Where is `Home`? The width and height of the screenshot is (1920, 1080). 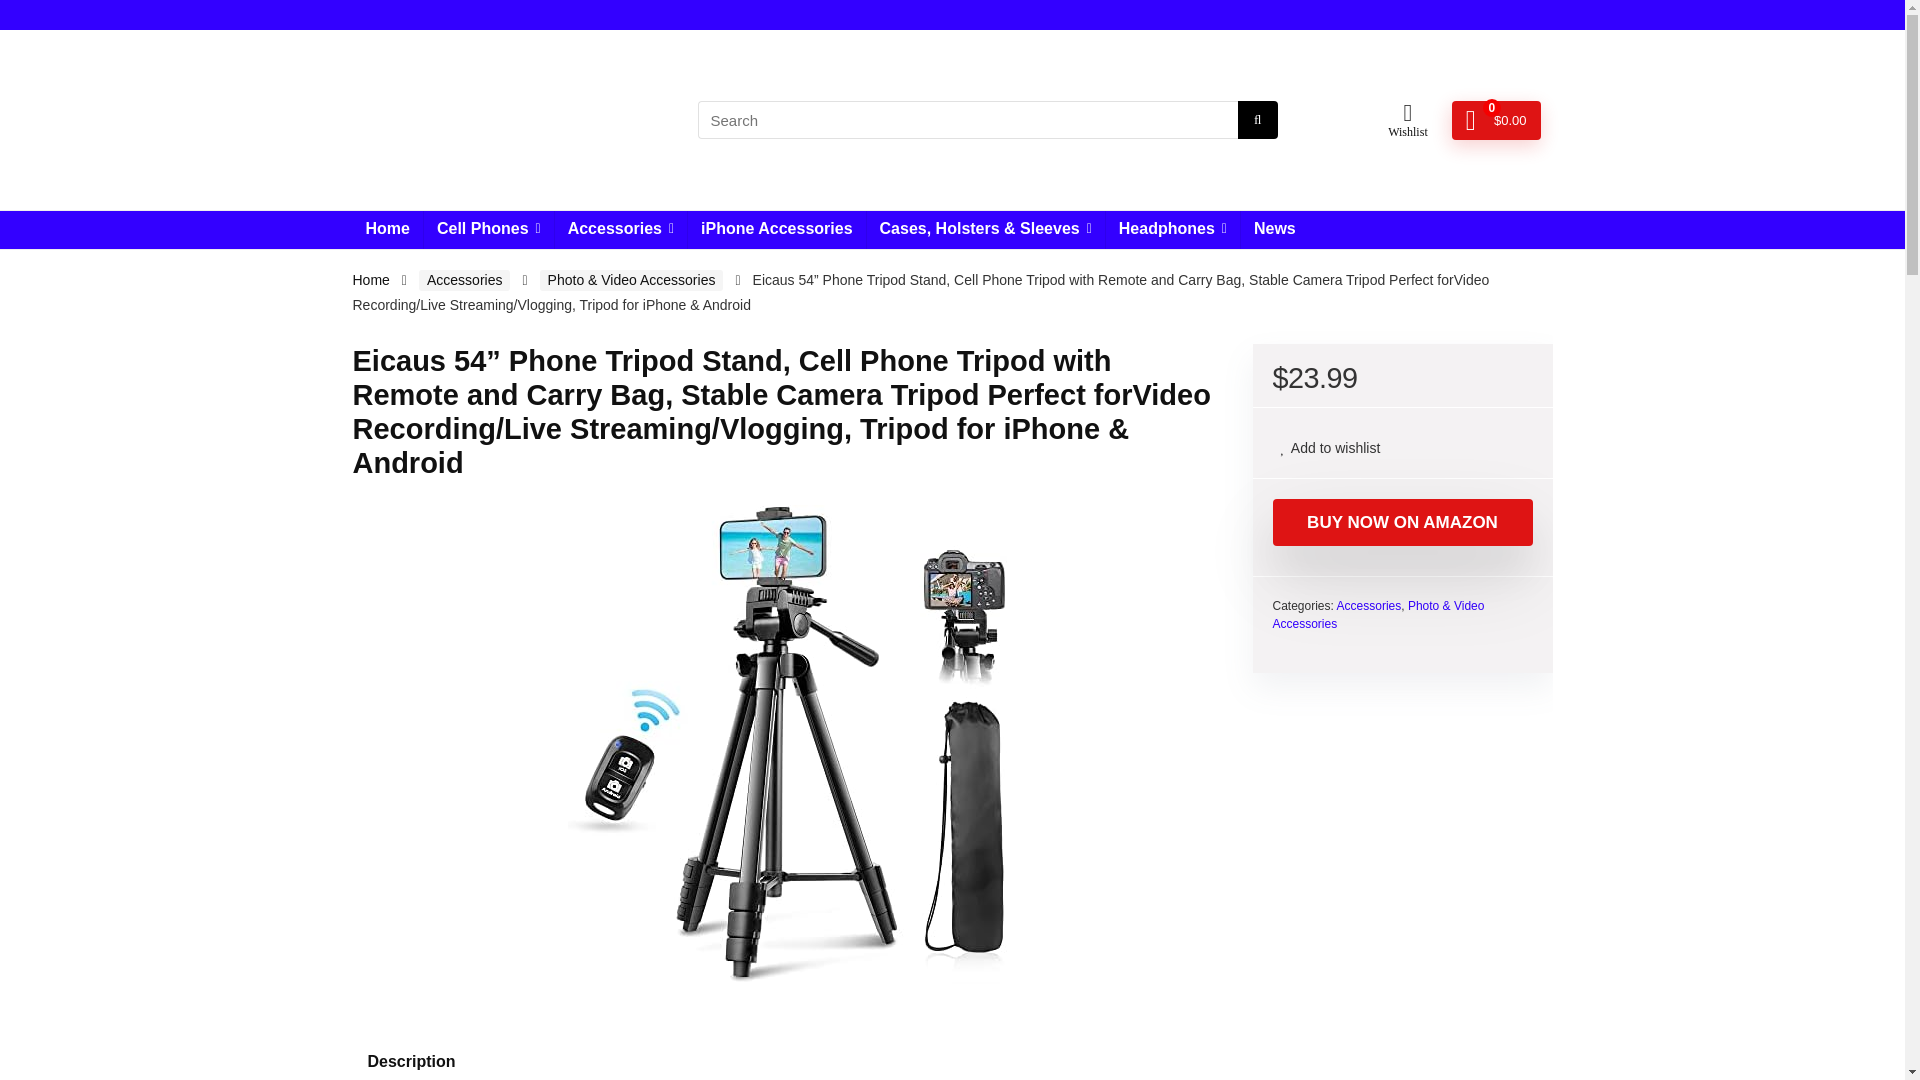 Home is located at coordinates (386, 230).